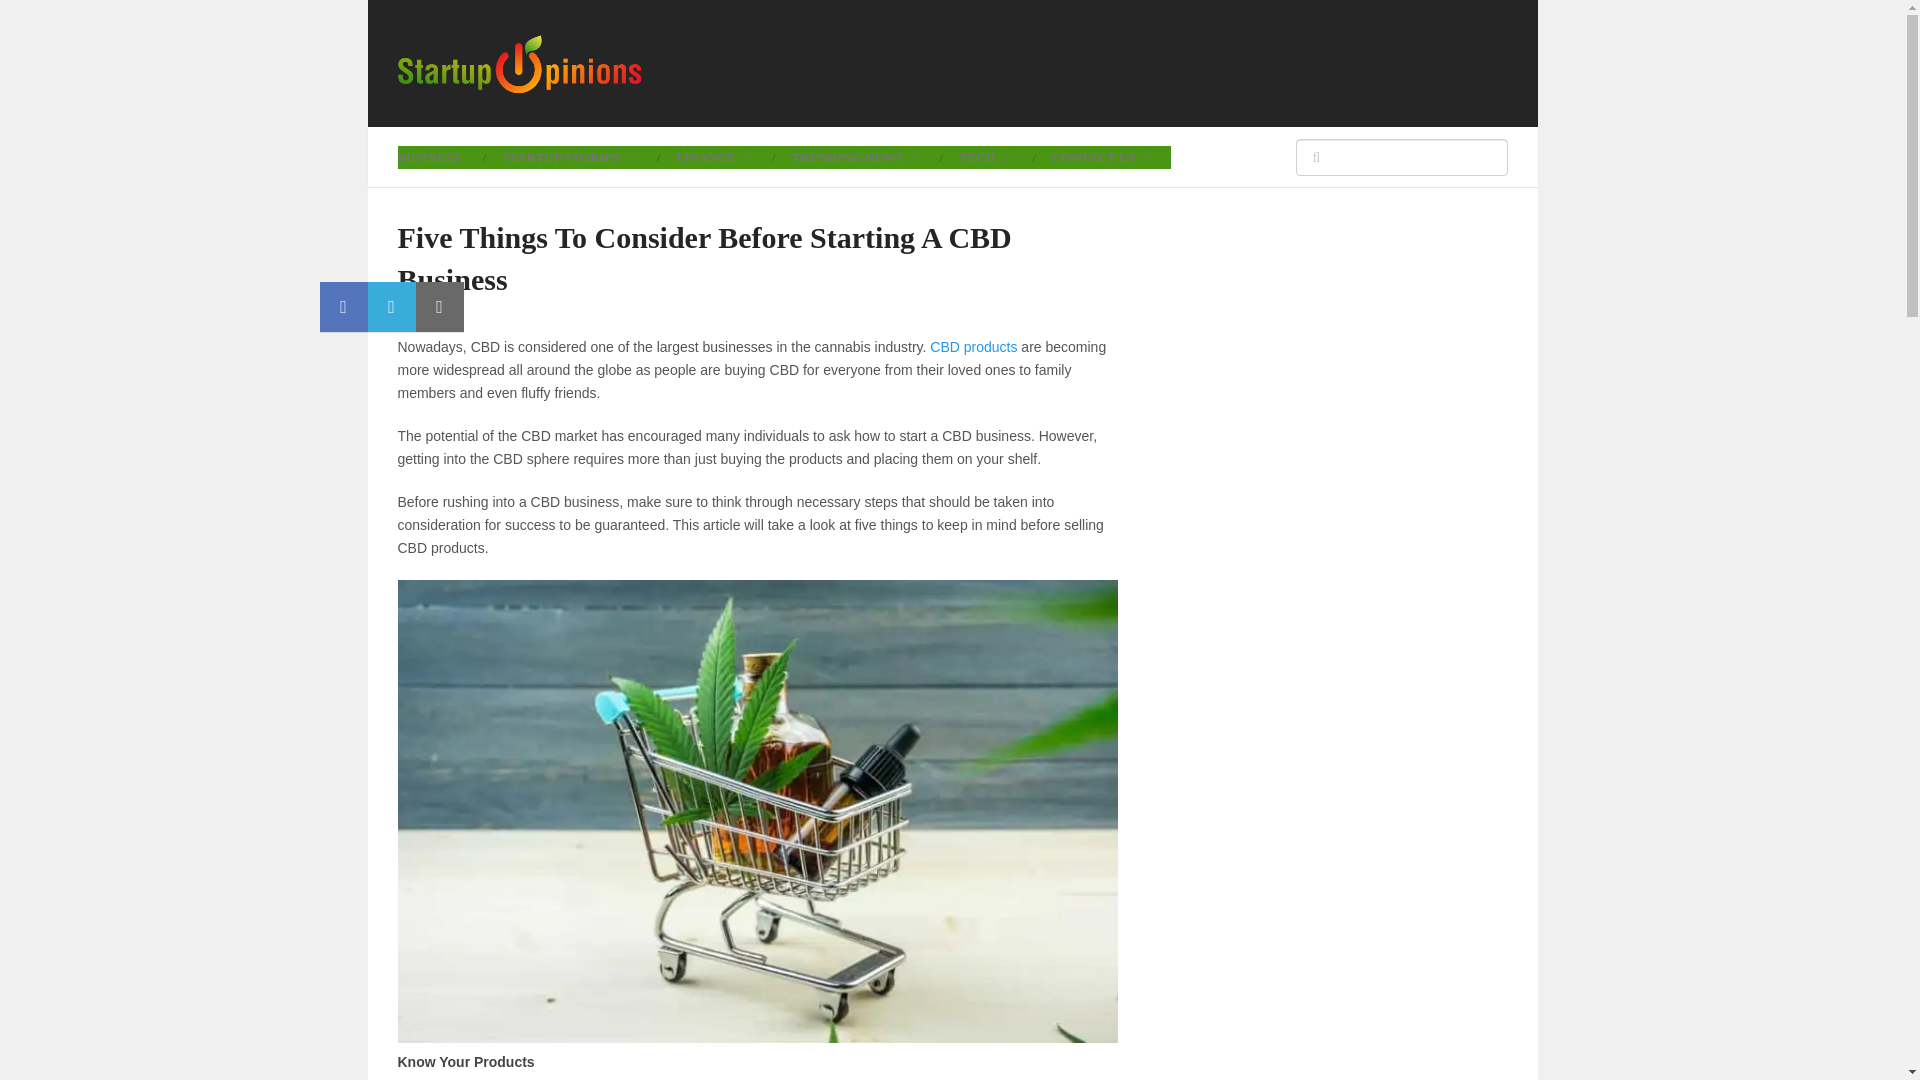 This screenshot has width=1920, height=1080. What do you see at coordinates (439, 156) in the screenshot?
I see `BUSINESS` at bounding box center [439, 156].